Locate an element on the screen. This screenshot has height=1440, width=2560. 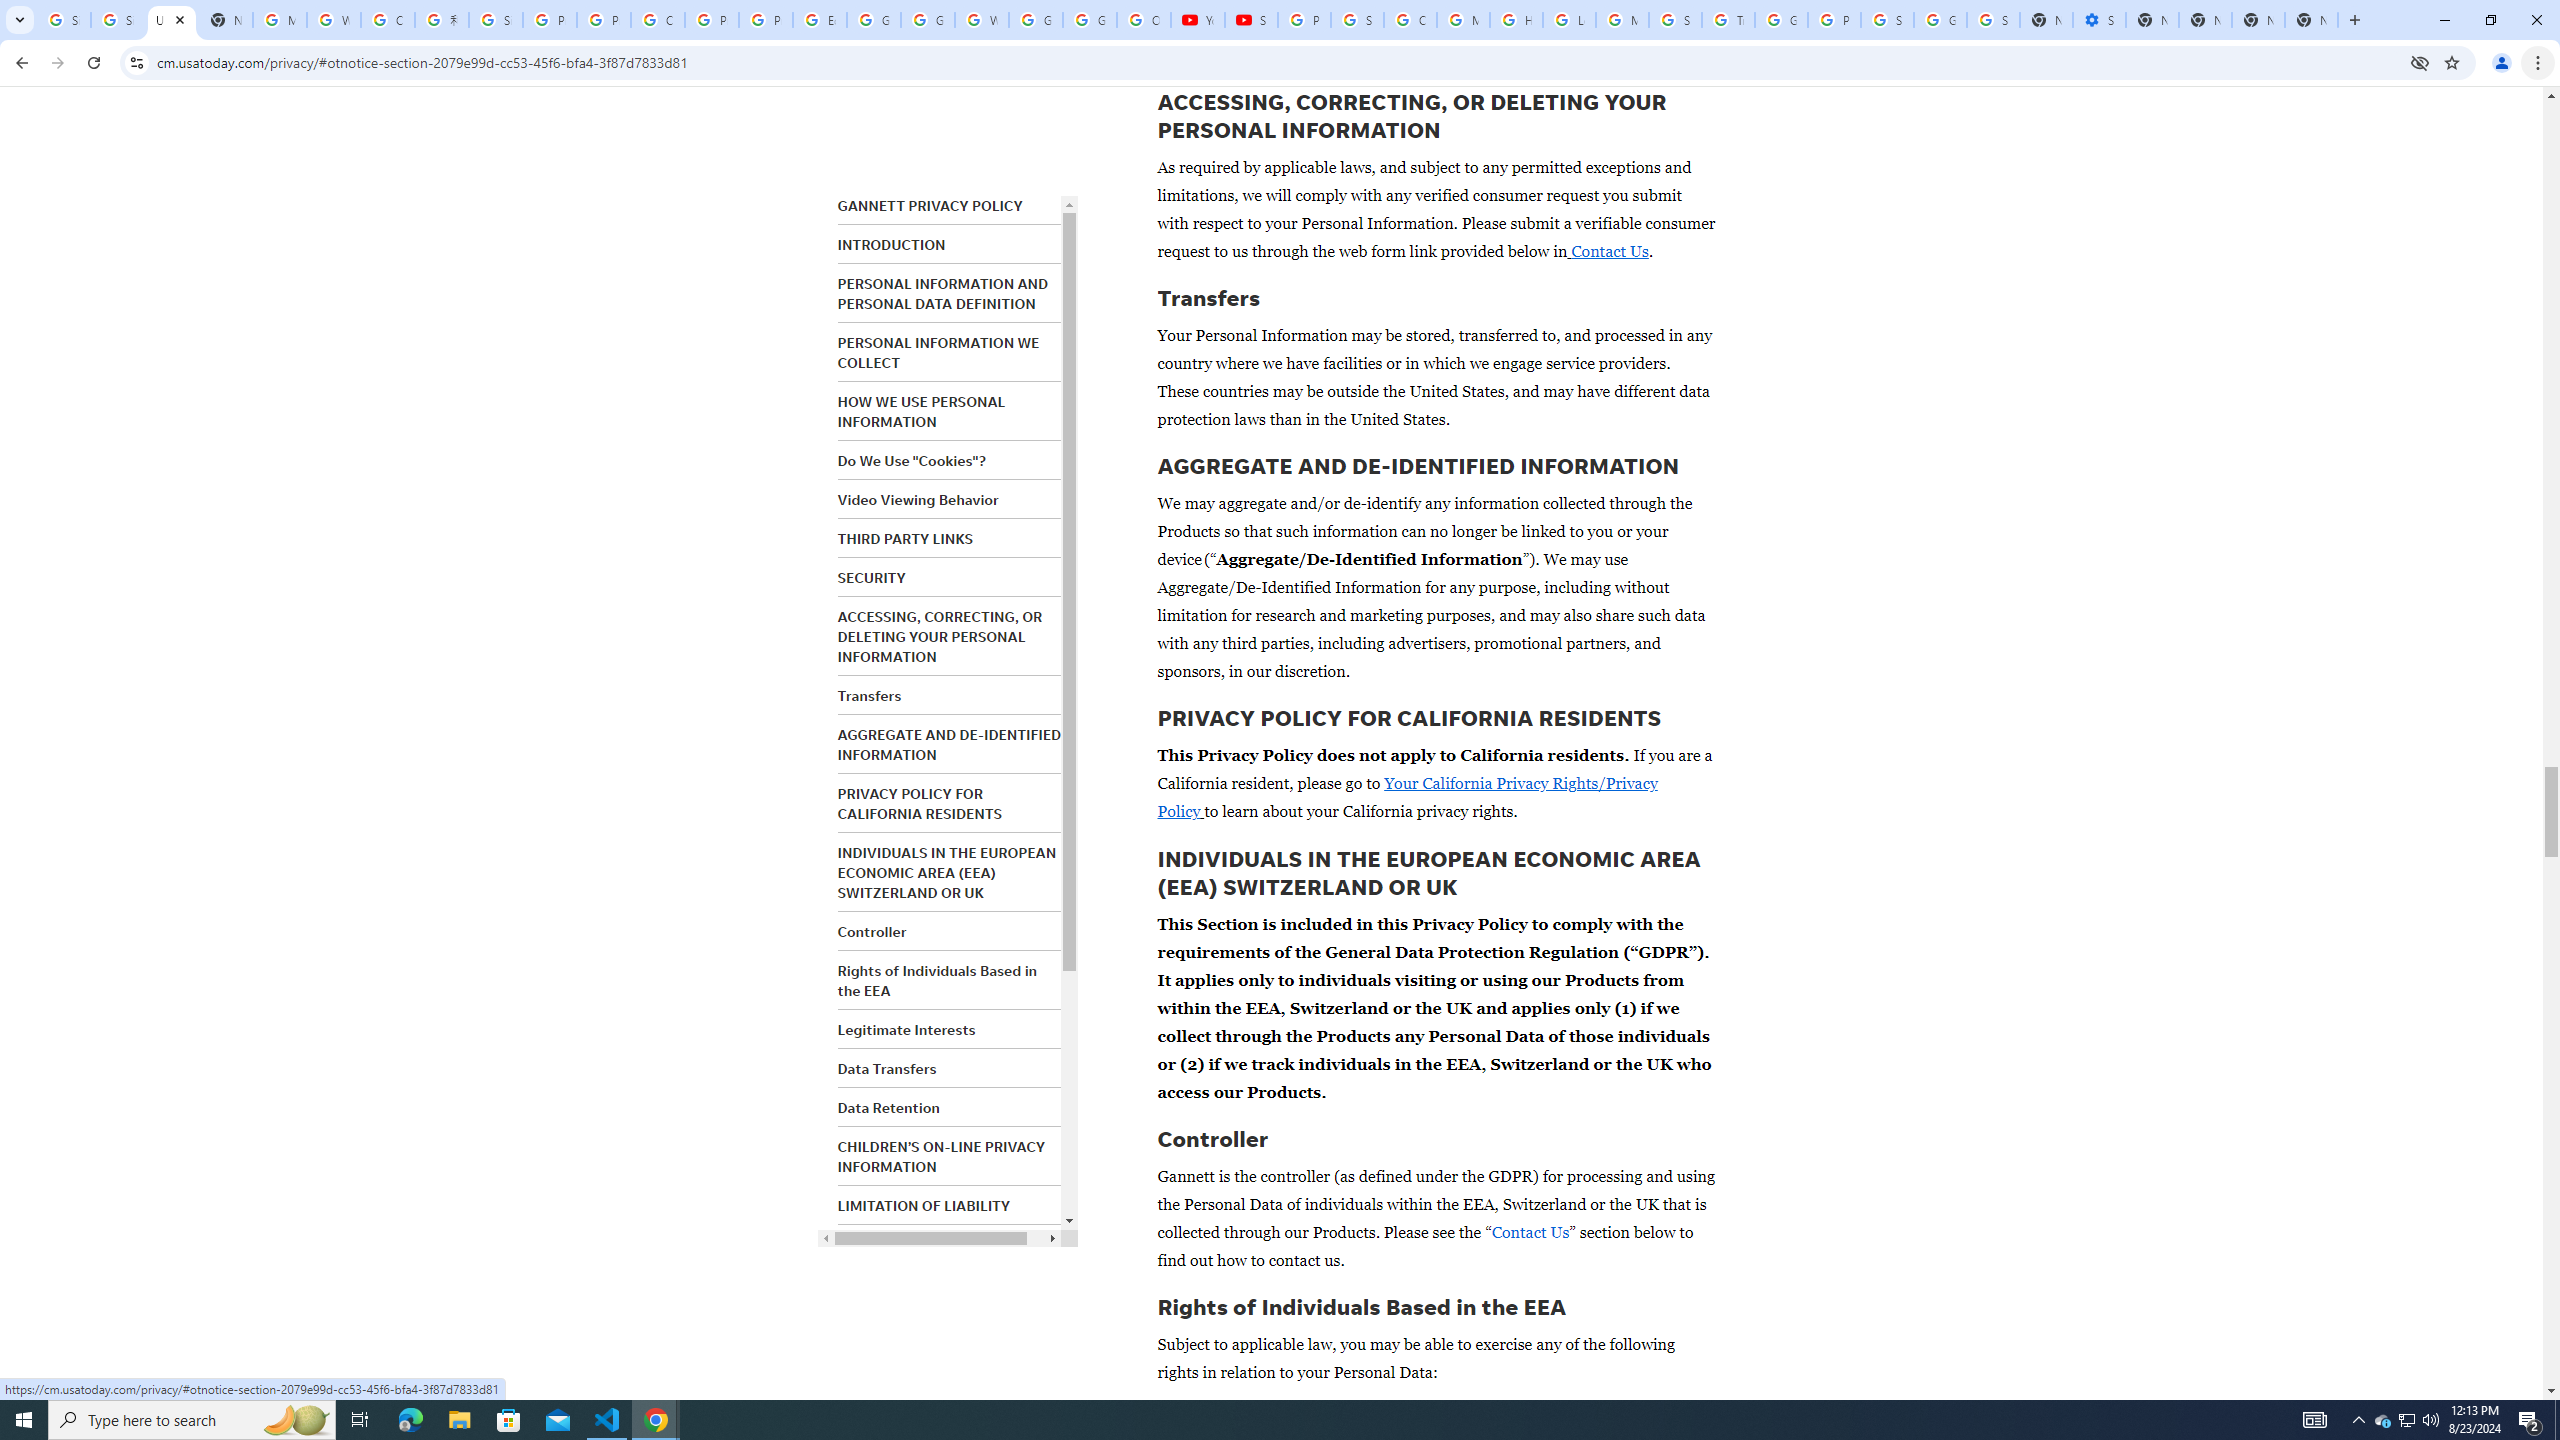
PRIVACY POLICY FOR CALIFORNIA RESIDENTS is located at coordinates (918, 804).